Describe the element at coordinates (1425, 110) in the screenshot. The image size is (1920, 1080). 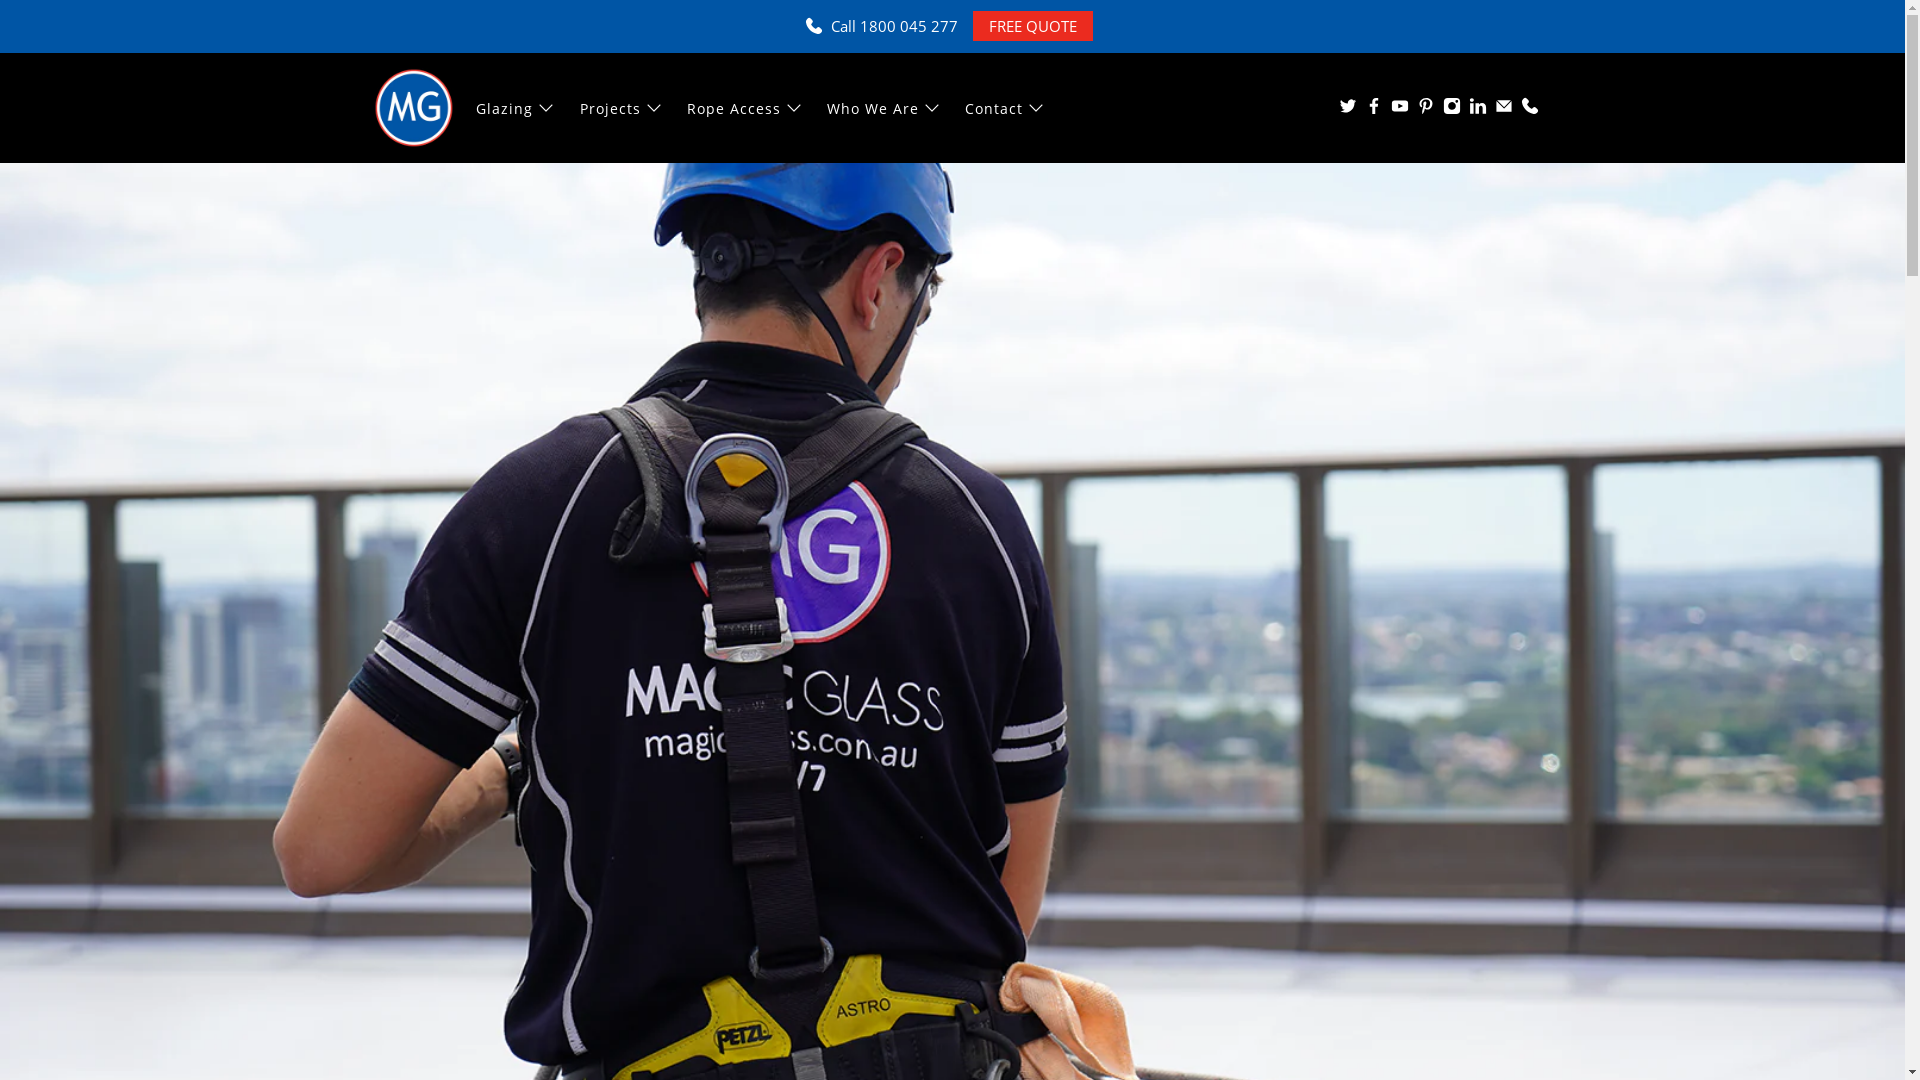
I see `Magic Glass on Pinterest` at that location.